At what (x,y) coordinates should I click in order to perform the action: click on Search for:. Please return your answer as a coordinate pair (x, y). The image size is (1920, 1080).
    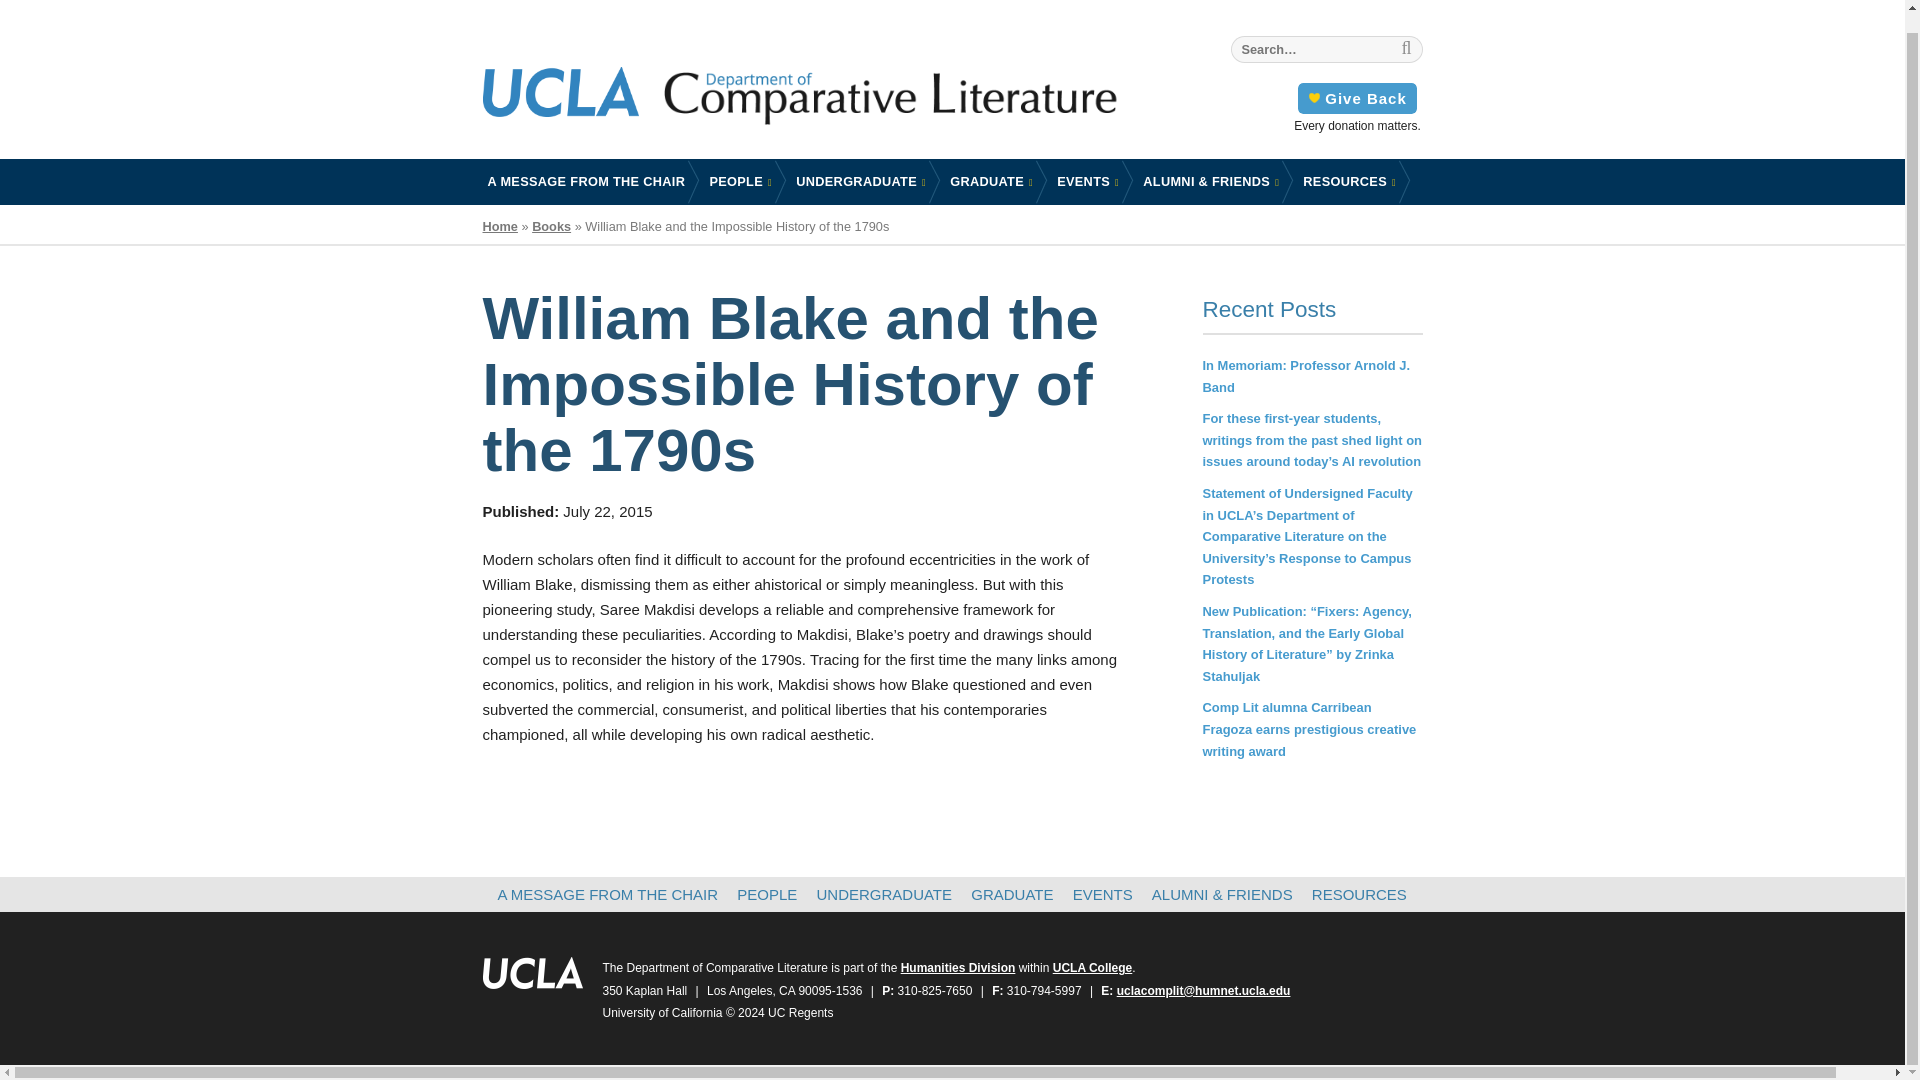
    Looking at the image, I should click on (1326, 48).